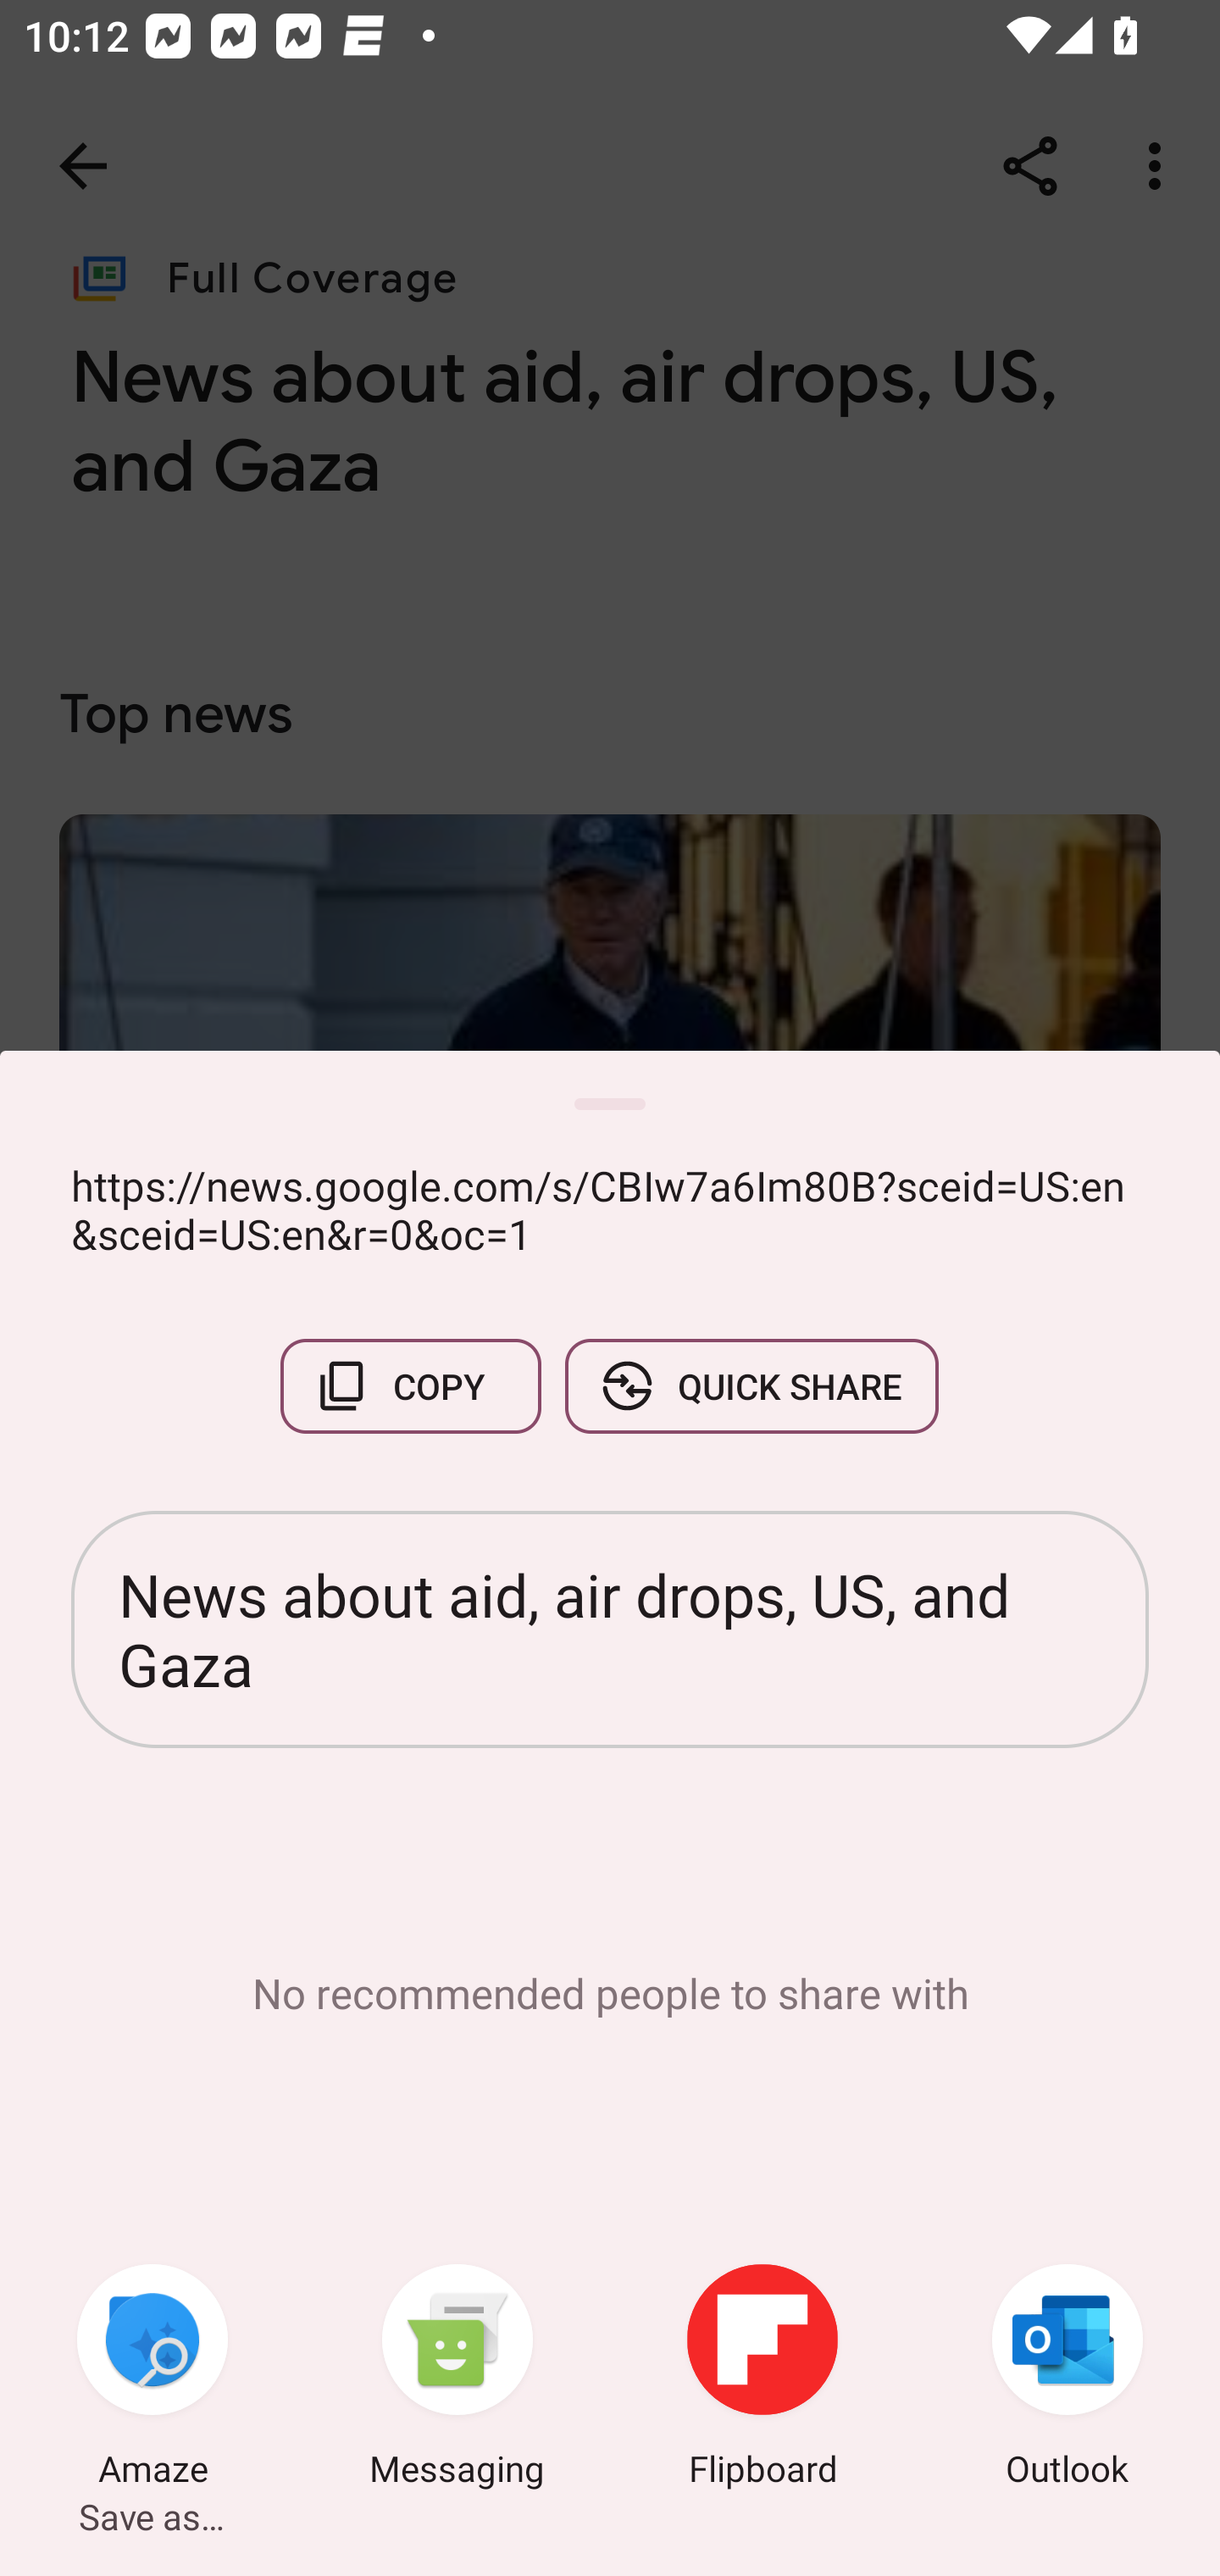 This screenshot has width=1220, height=2576. I want to click on Messaging, so click(457, 2379).